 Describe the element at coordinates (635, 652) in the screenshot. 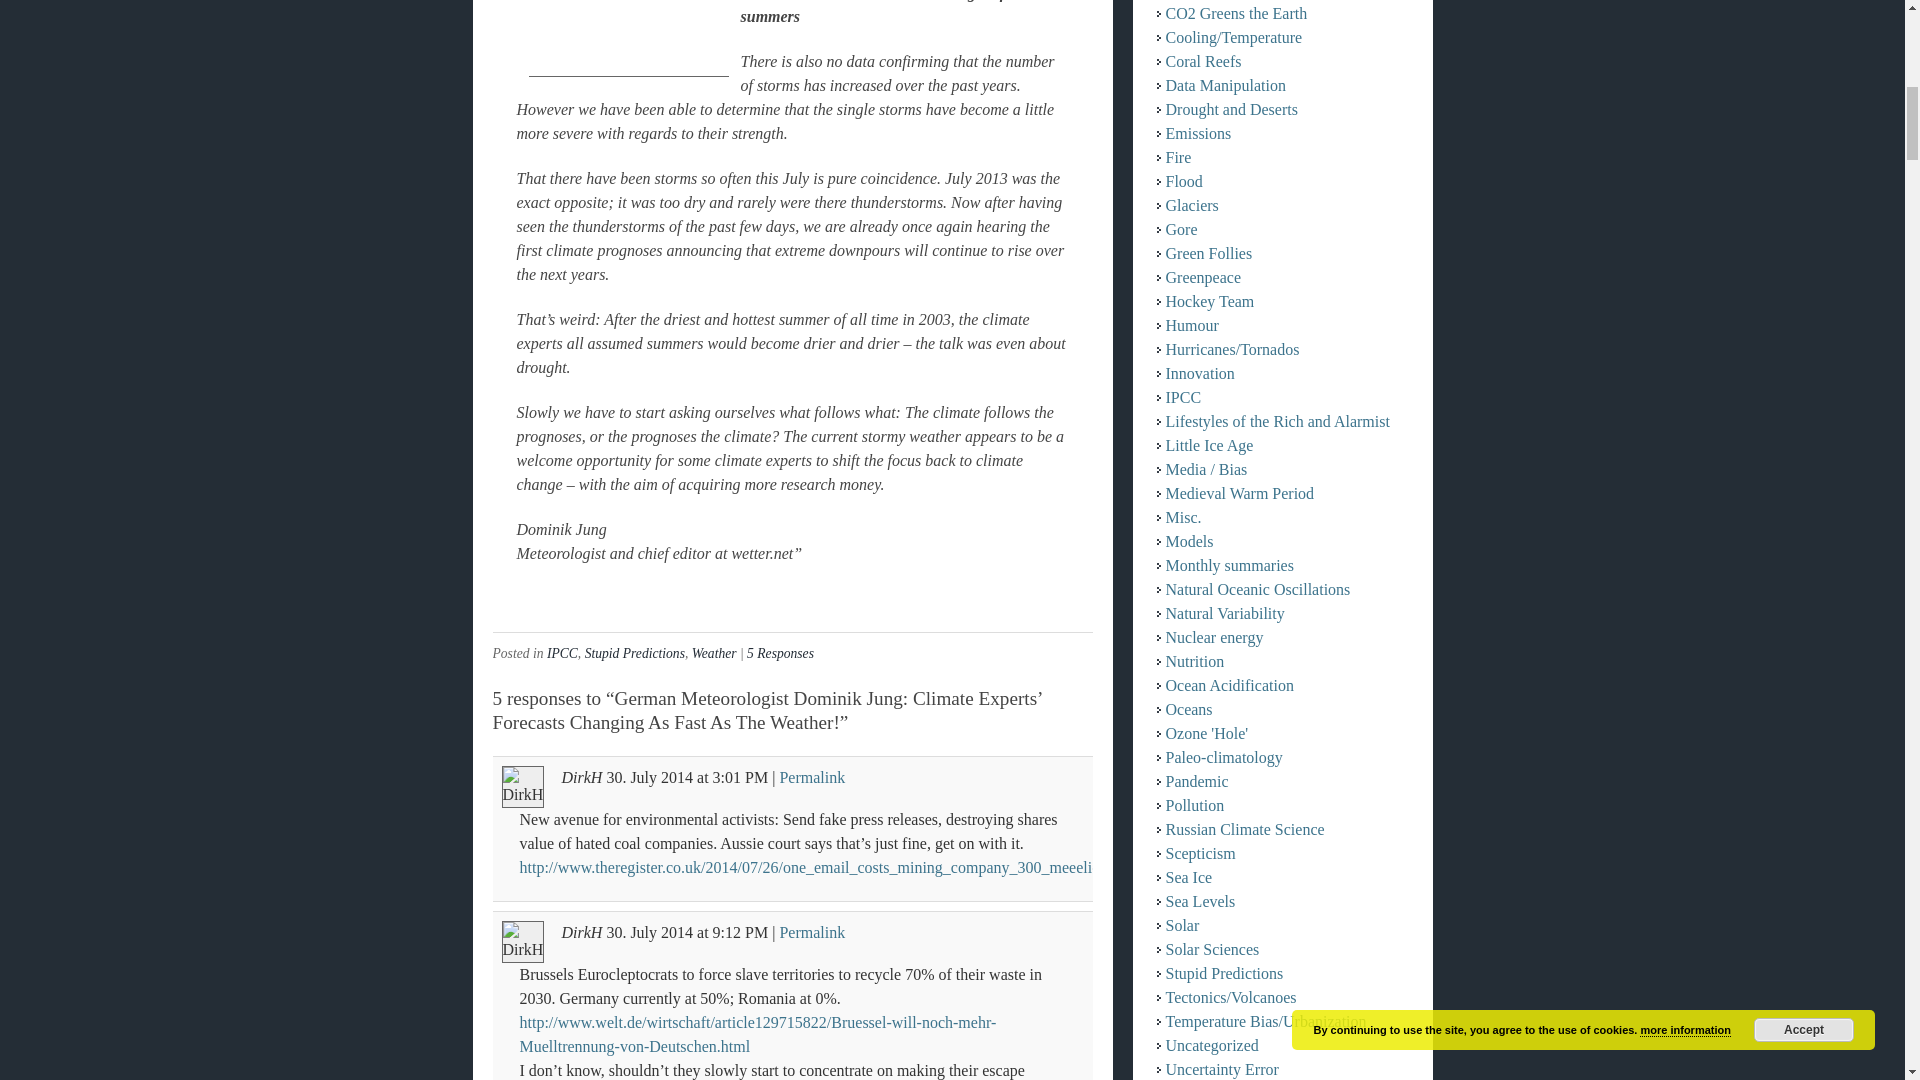

I see `Stupid Predictions` at that location.